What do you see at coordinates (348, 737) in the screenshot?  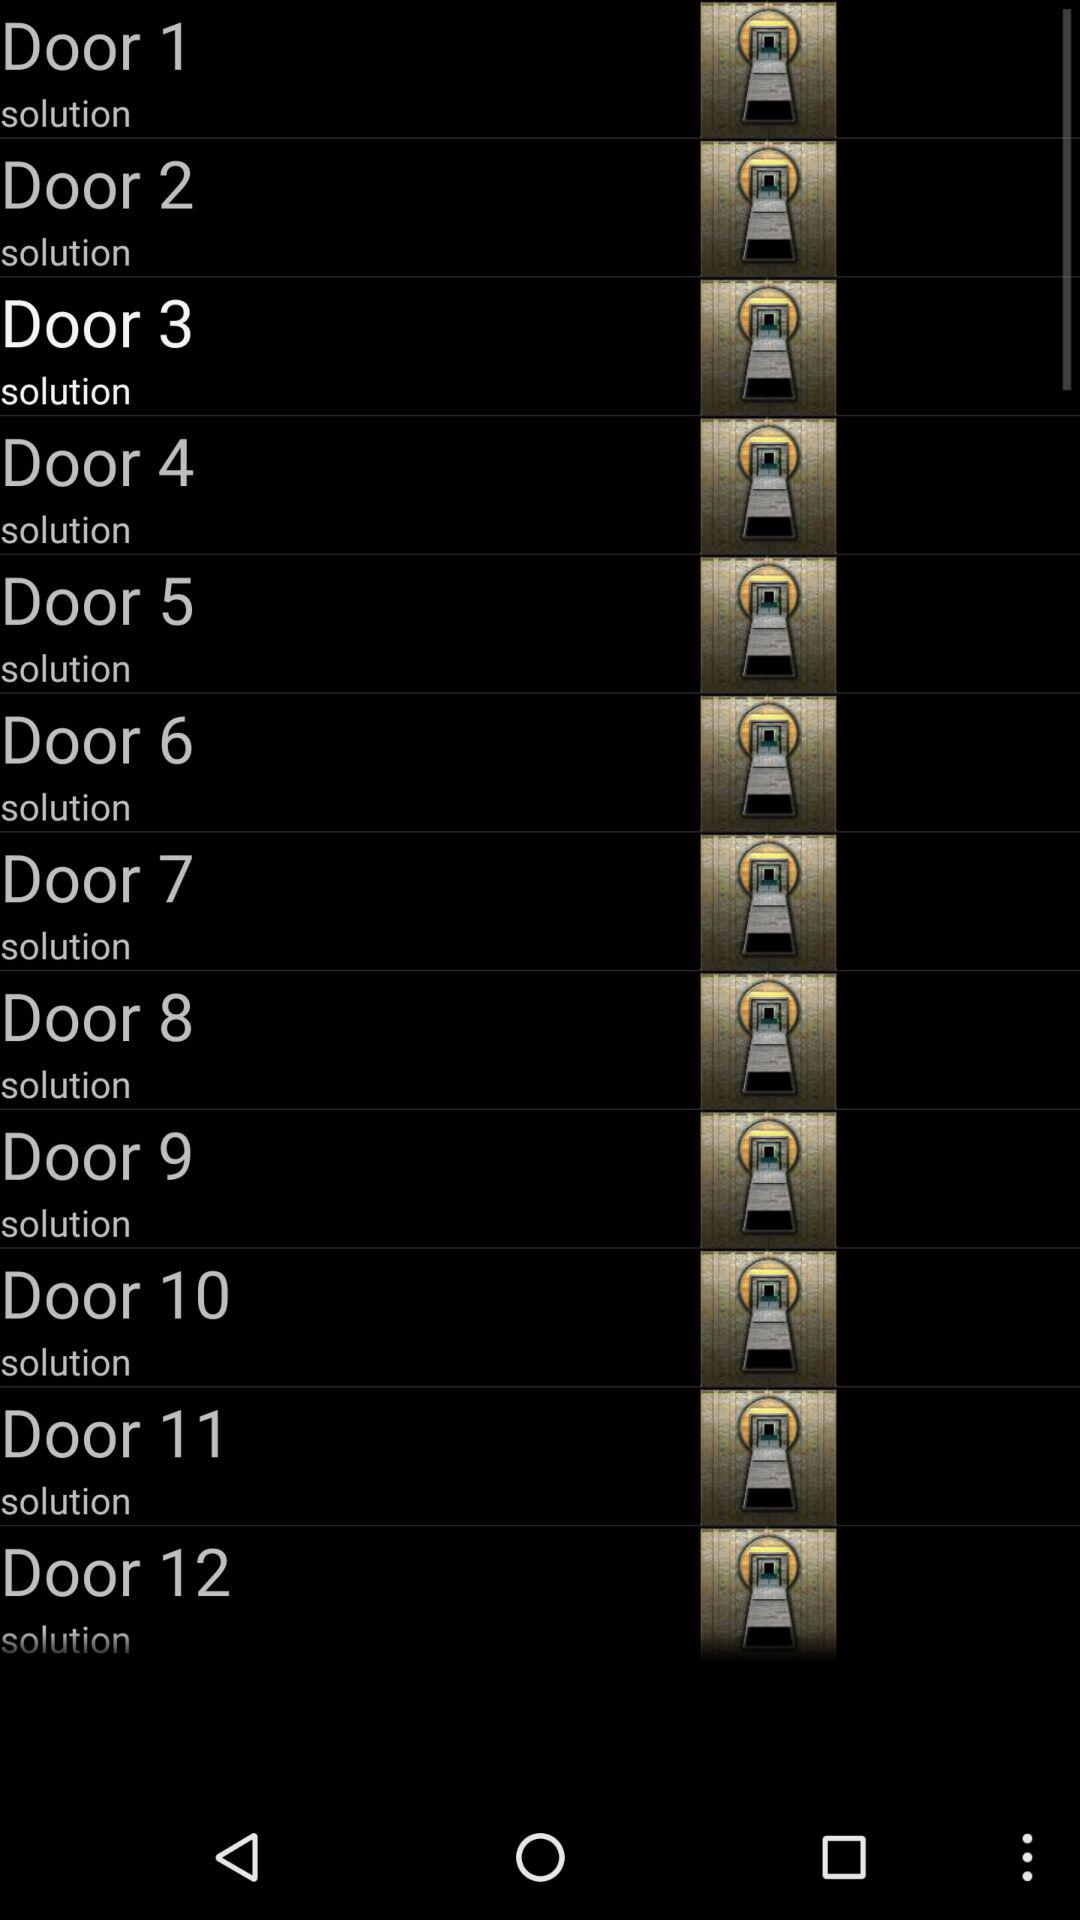 I see `press item above solution item` at bounding box center [348, 737].